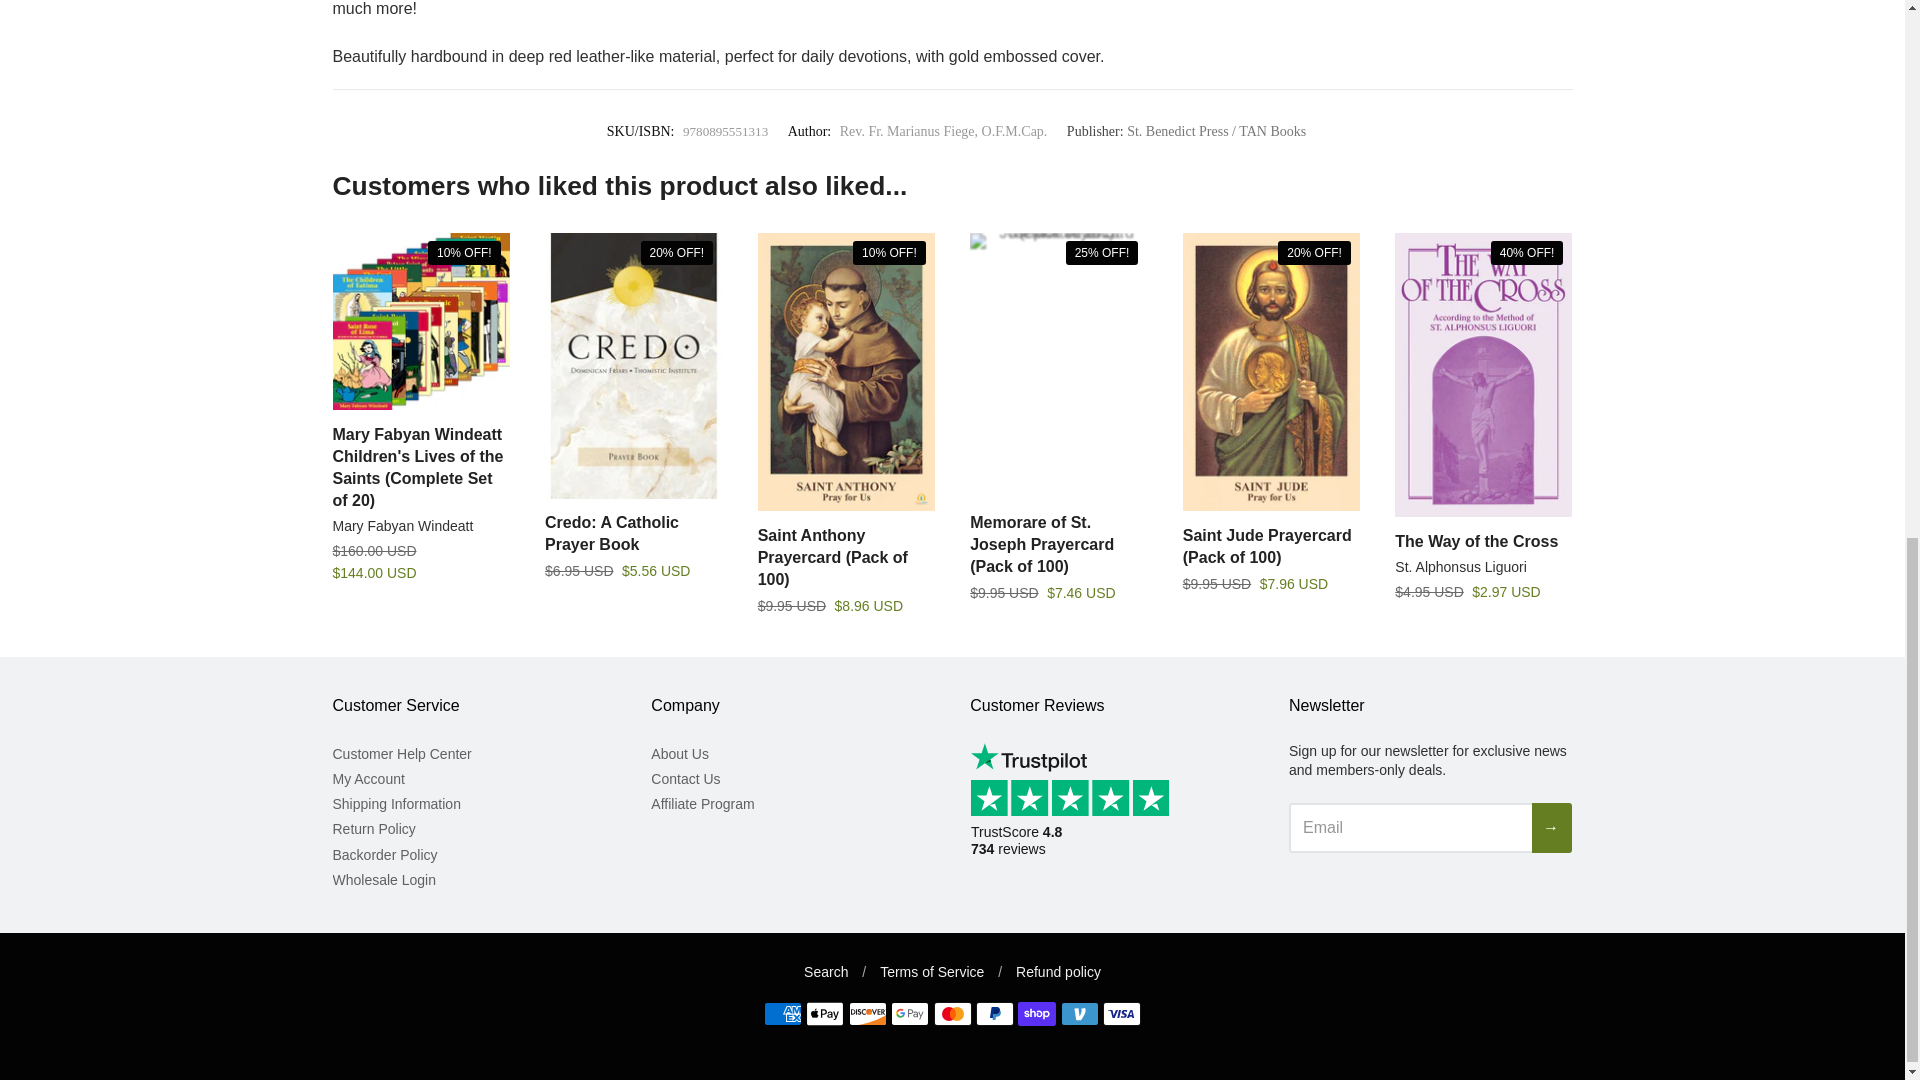 The image size is (1920, 1080). What do you see at coordinates (1080, 1014) in the screenshot?
I see `Venmo` at bounding box center [1080, 1014].